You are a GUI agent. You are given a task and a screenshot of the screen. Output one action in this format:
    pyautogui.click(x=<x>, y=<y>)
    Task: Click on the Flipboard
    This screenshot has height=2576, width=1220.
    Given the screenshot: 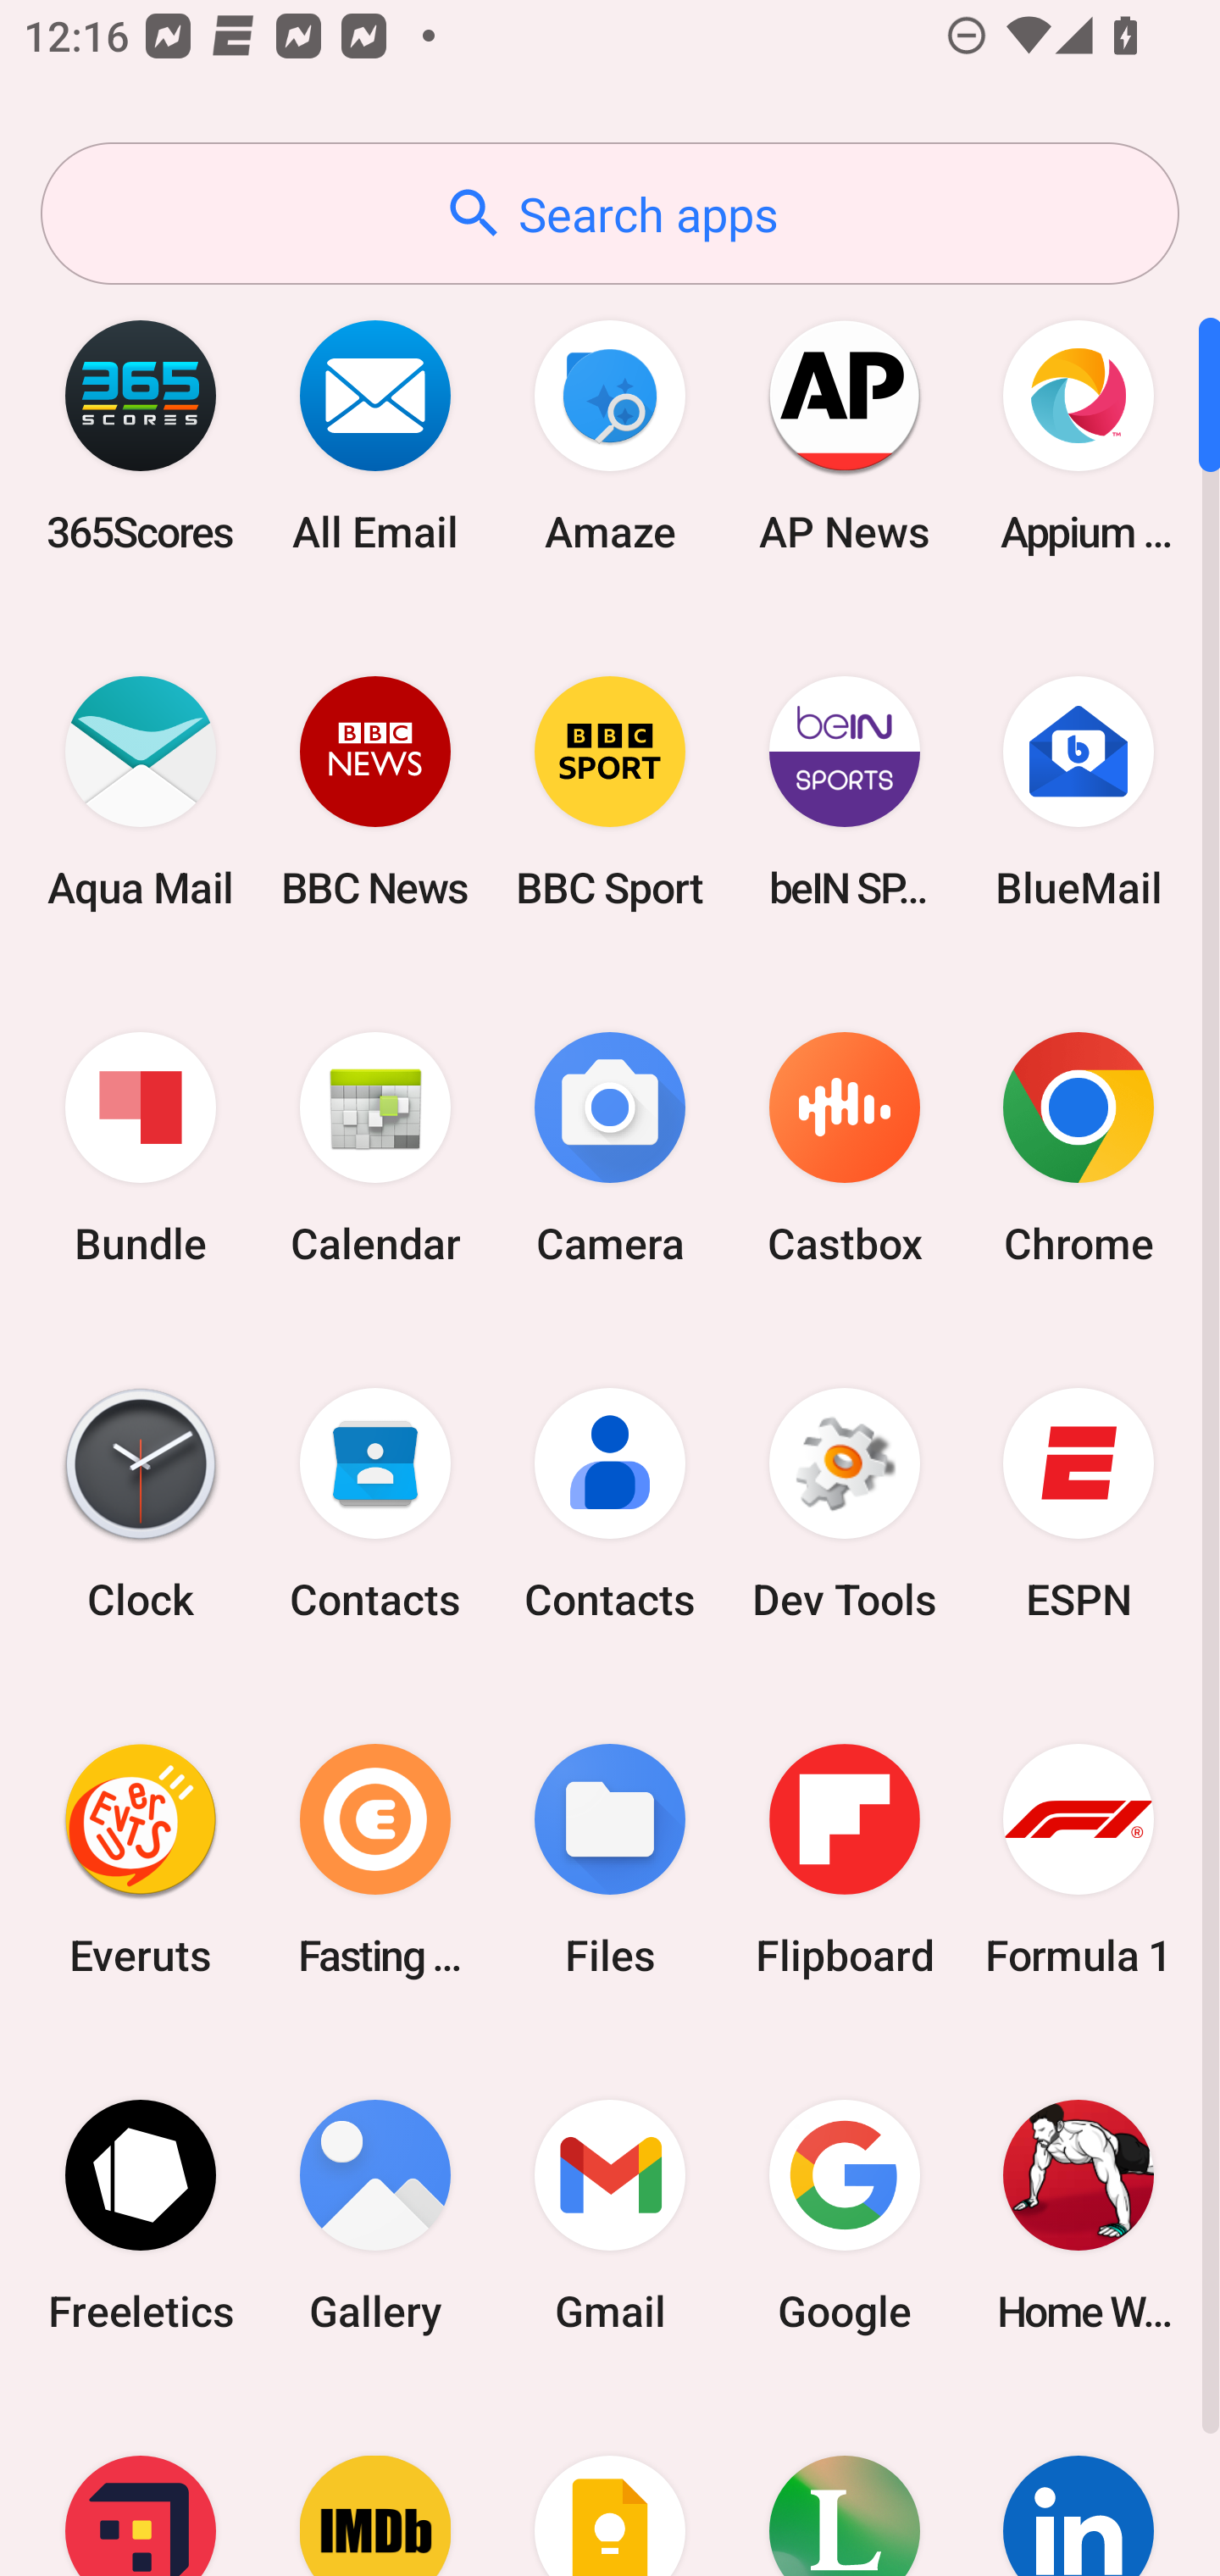 What is the action you would take?
    pyautogui.click(x=844, y=1859)
    